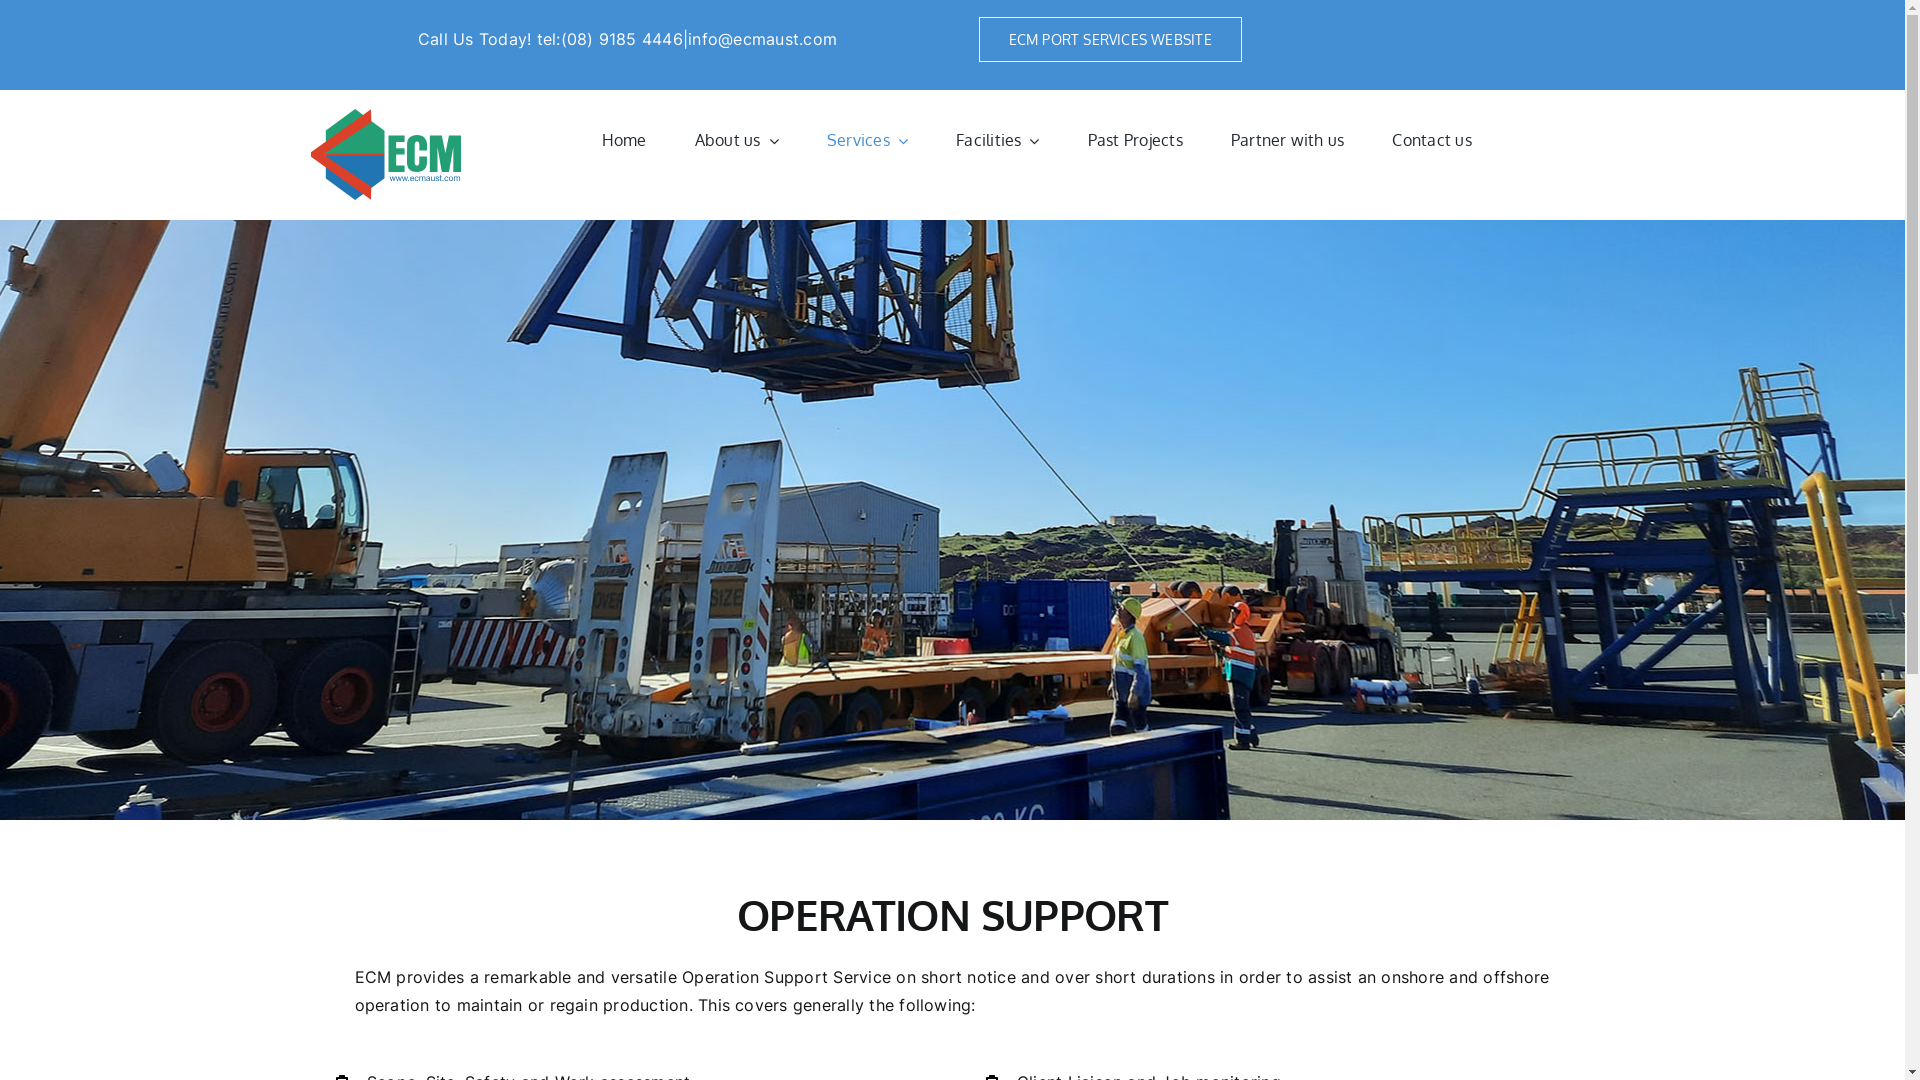 This screenshot has width=1920, height=1080. I want to click on Partner with us, so click(1312, 141).